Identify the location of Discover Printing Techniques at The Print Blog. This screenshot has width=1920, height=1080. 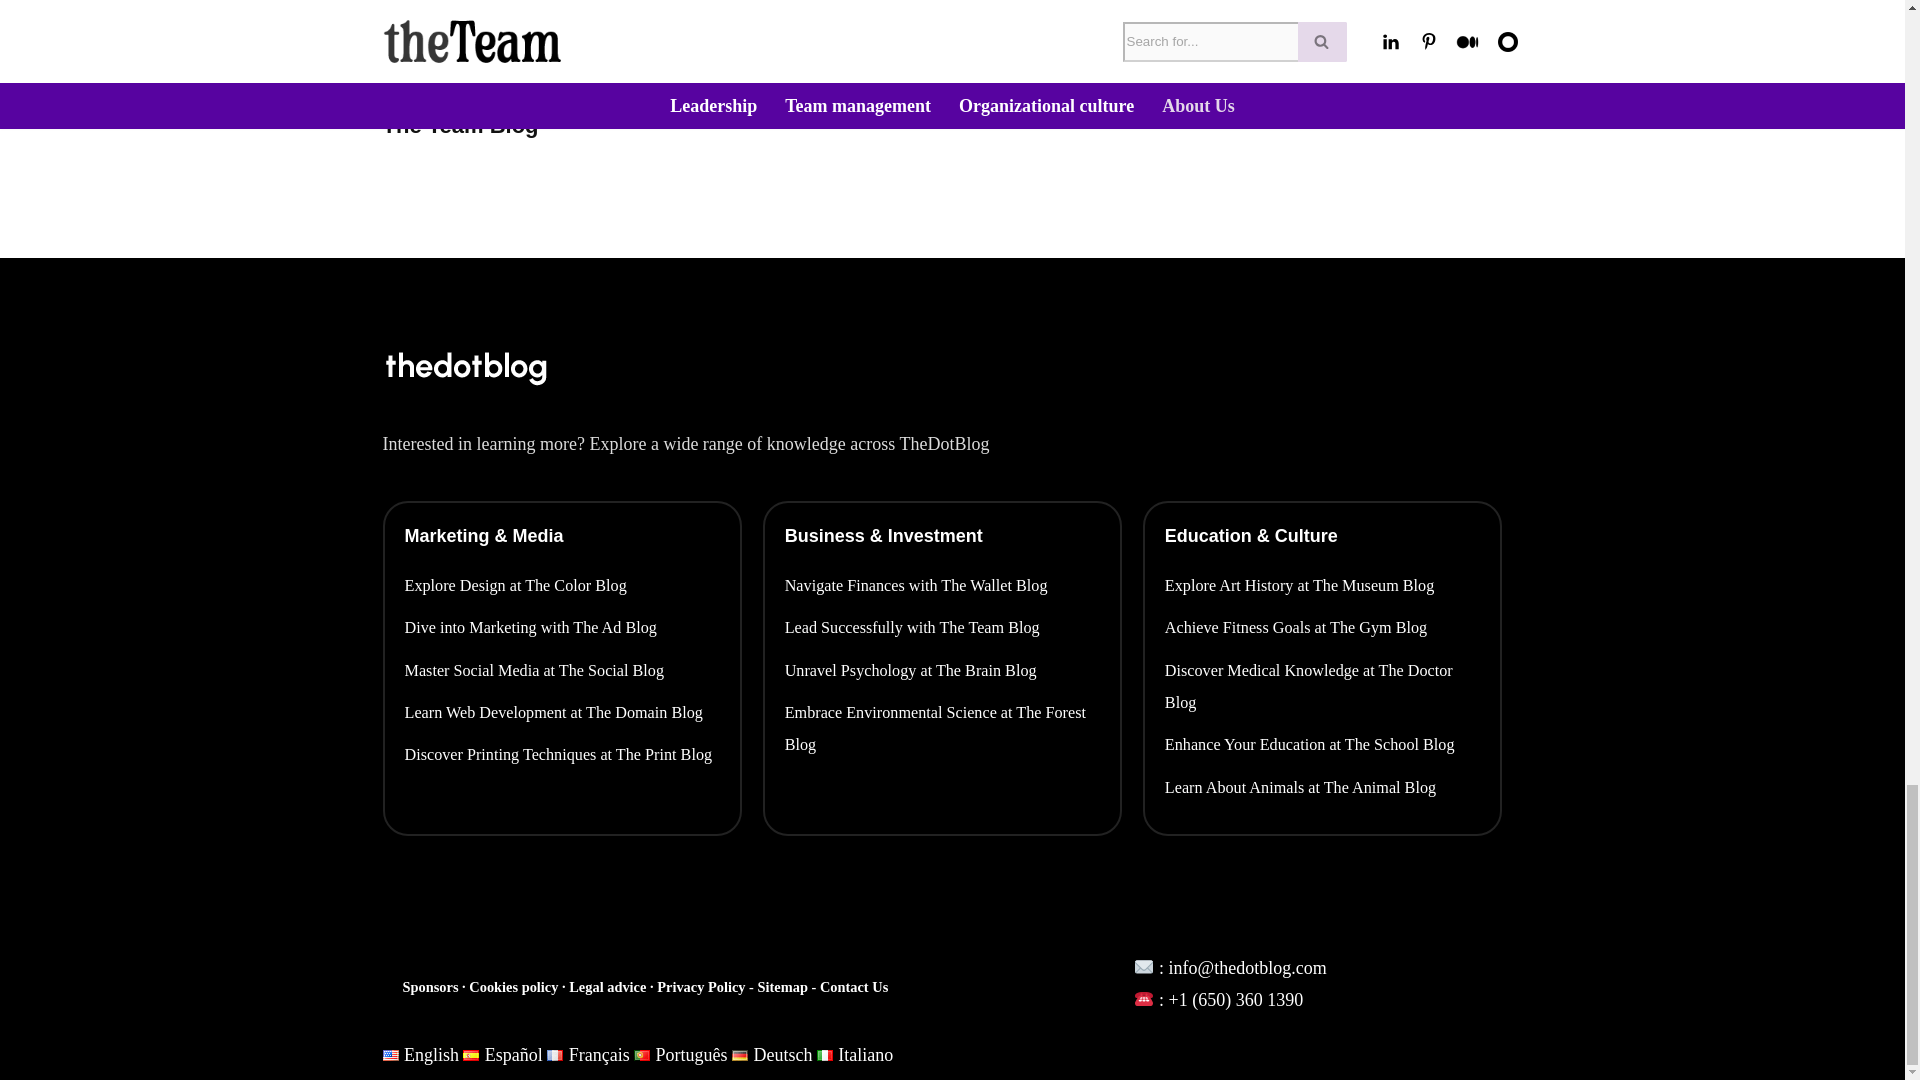
(562, 754).